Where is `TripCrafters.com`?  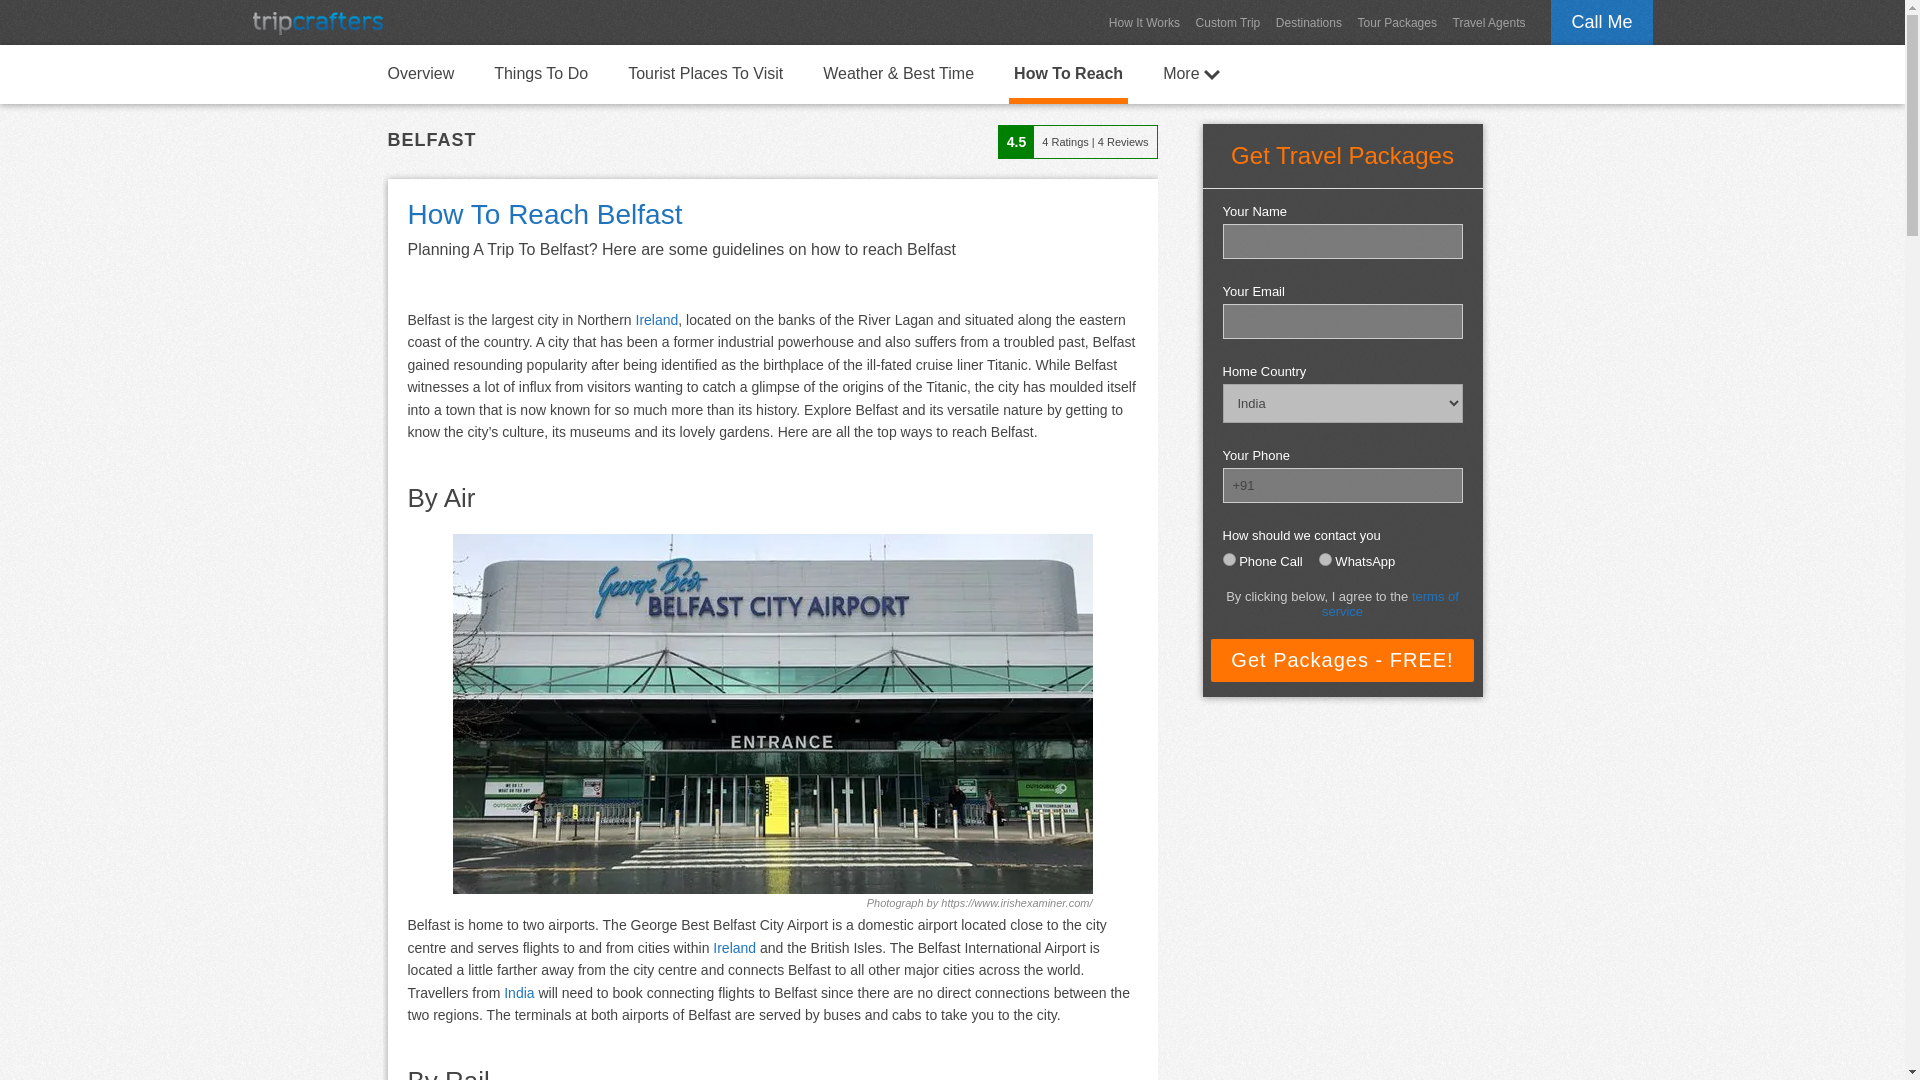 TripCrafters.com is located at coordinates (316, 22).